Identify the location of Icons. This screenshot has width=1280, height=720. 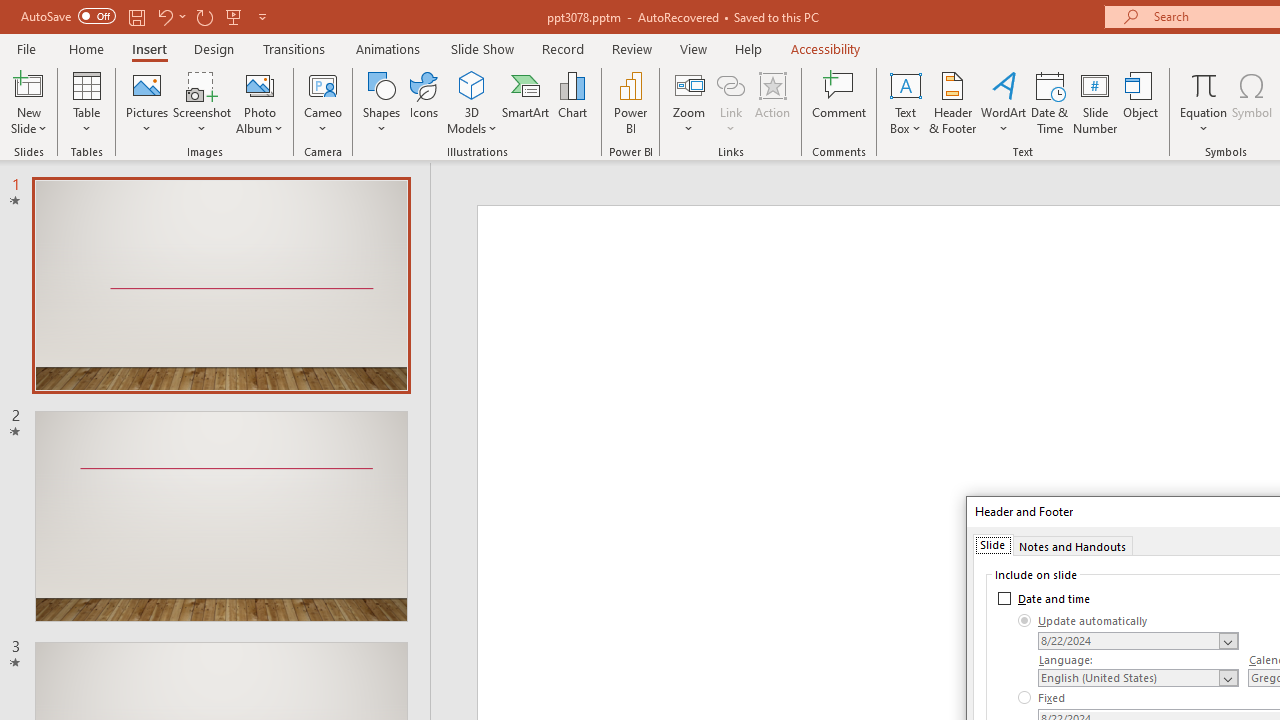
(424, 102).